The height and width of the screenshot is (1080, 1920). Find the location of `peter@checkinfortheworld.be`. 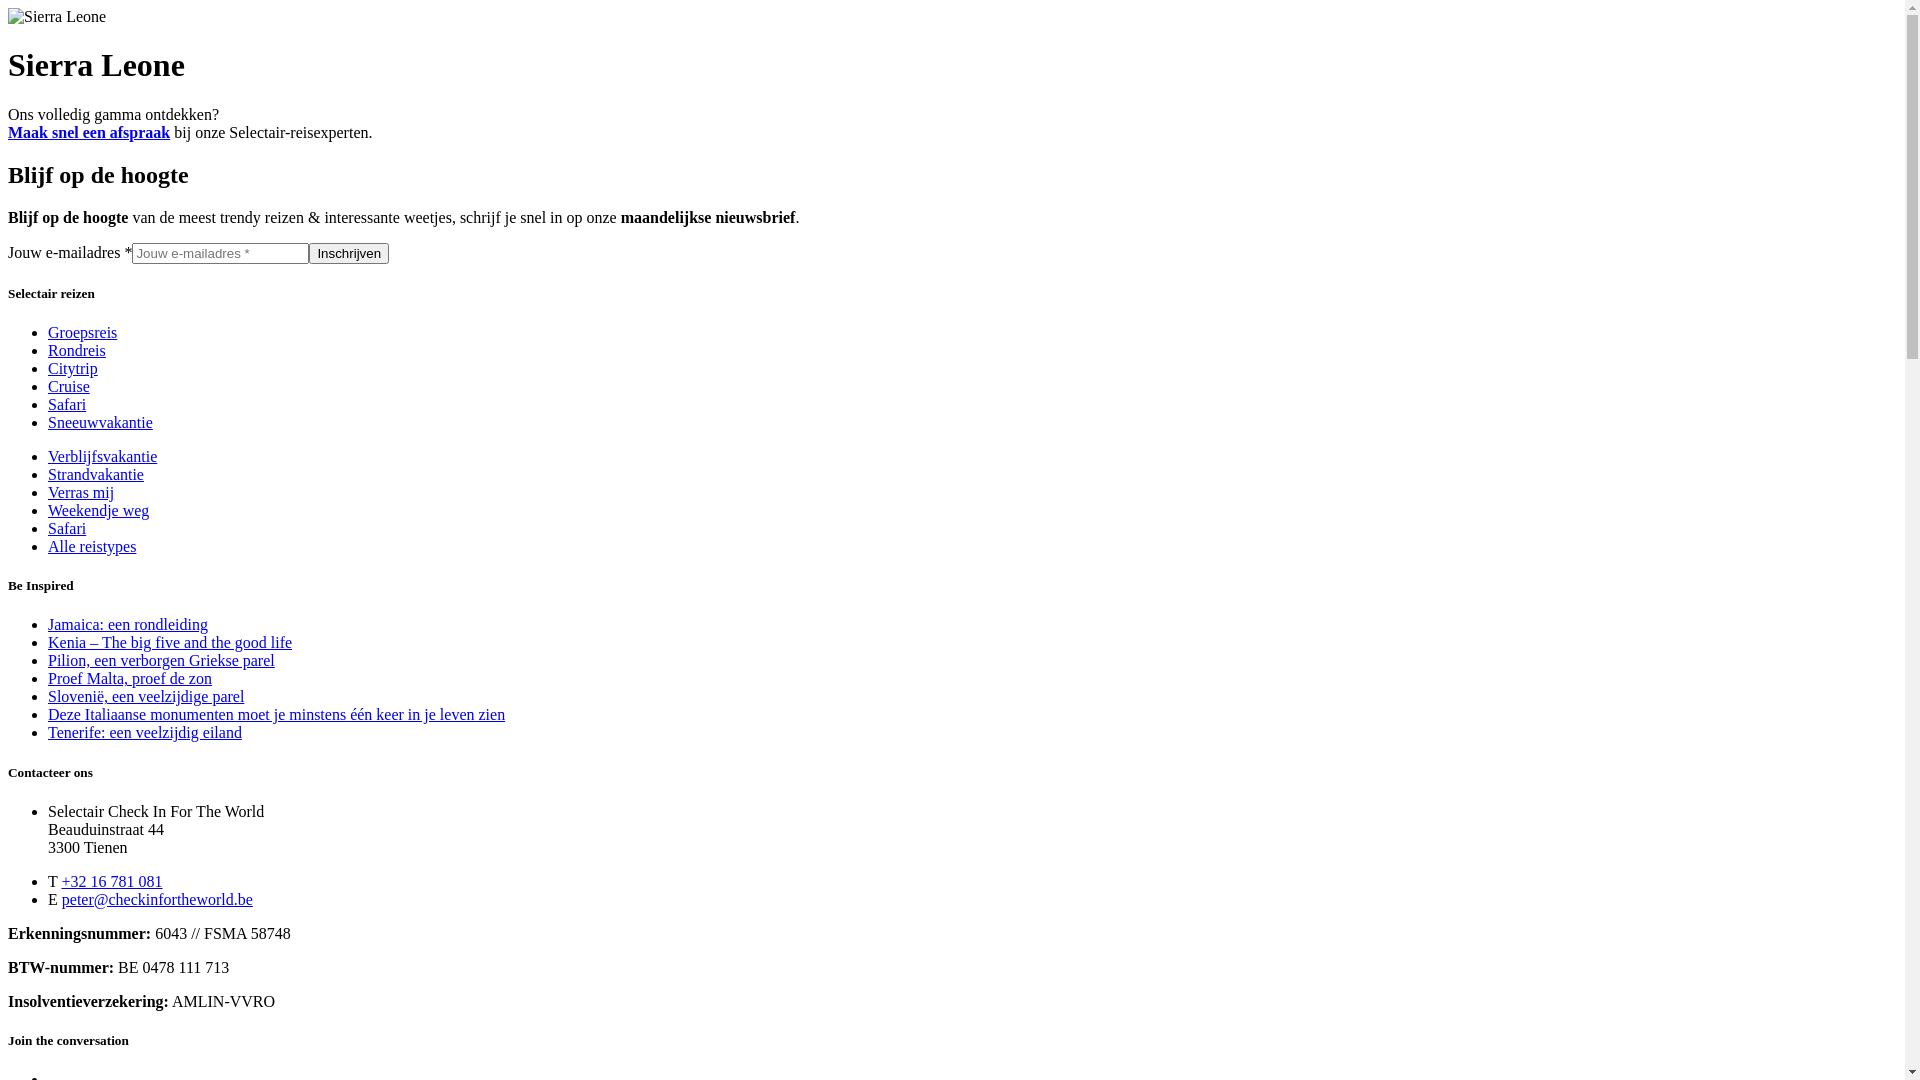

peter@checkinfortheworld.be is located at coordinates (158, 900).